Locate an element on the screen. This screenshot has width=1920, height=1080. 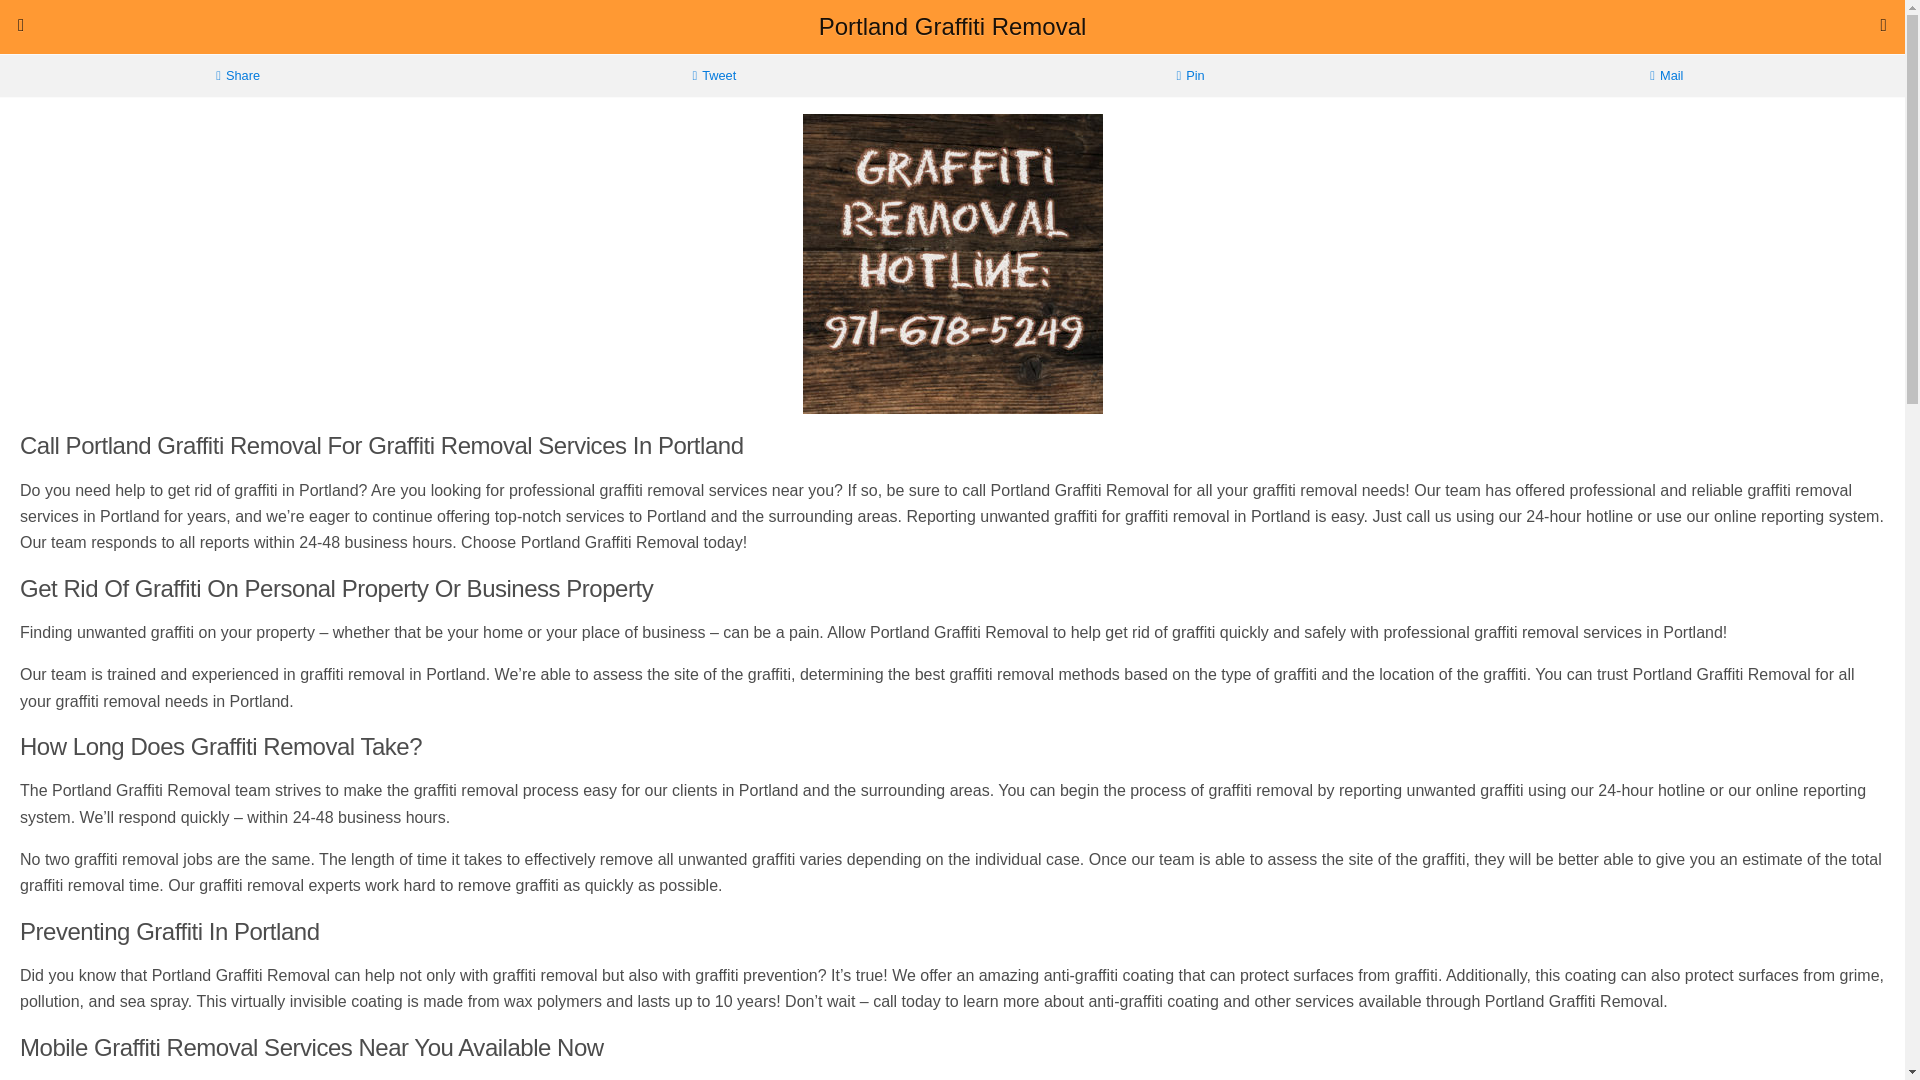
Search is located at coordinates (1622, 71).